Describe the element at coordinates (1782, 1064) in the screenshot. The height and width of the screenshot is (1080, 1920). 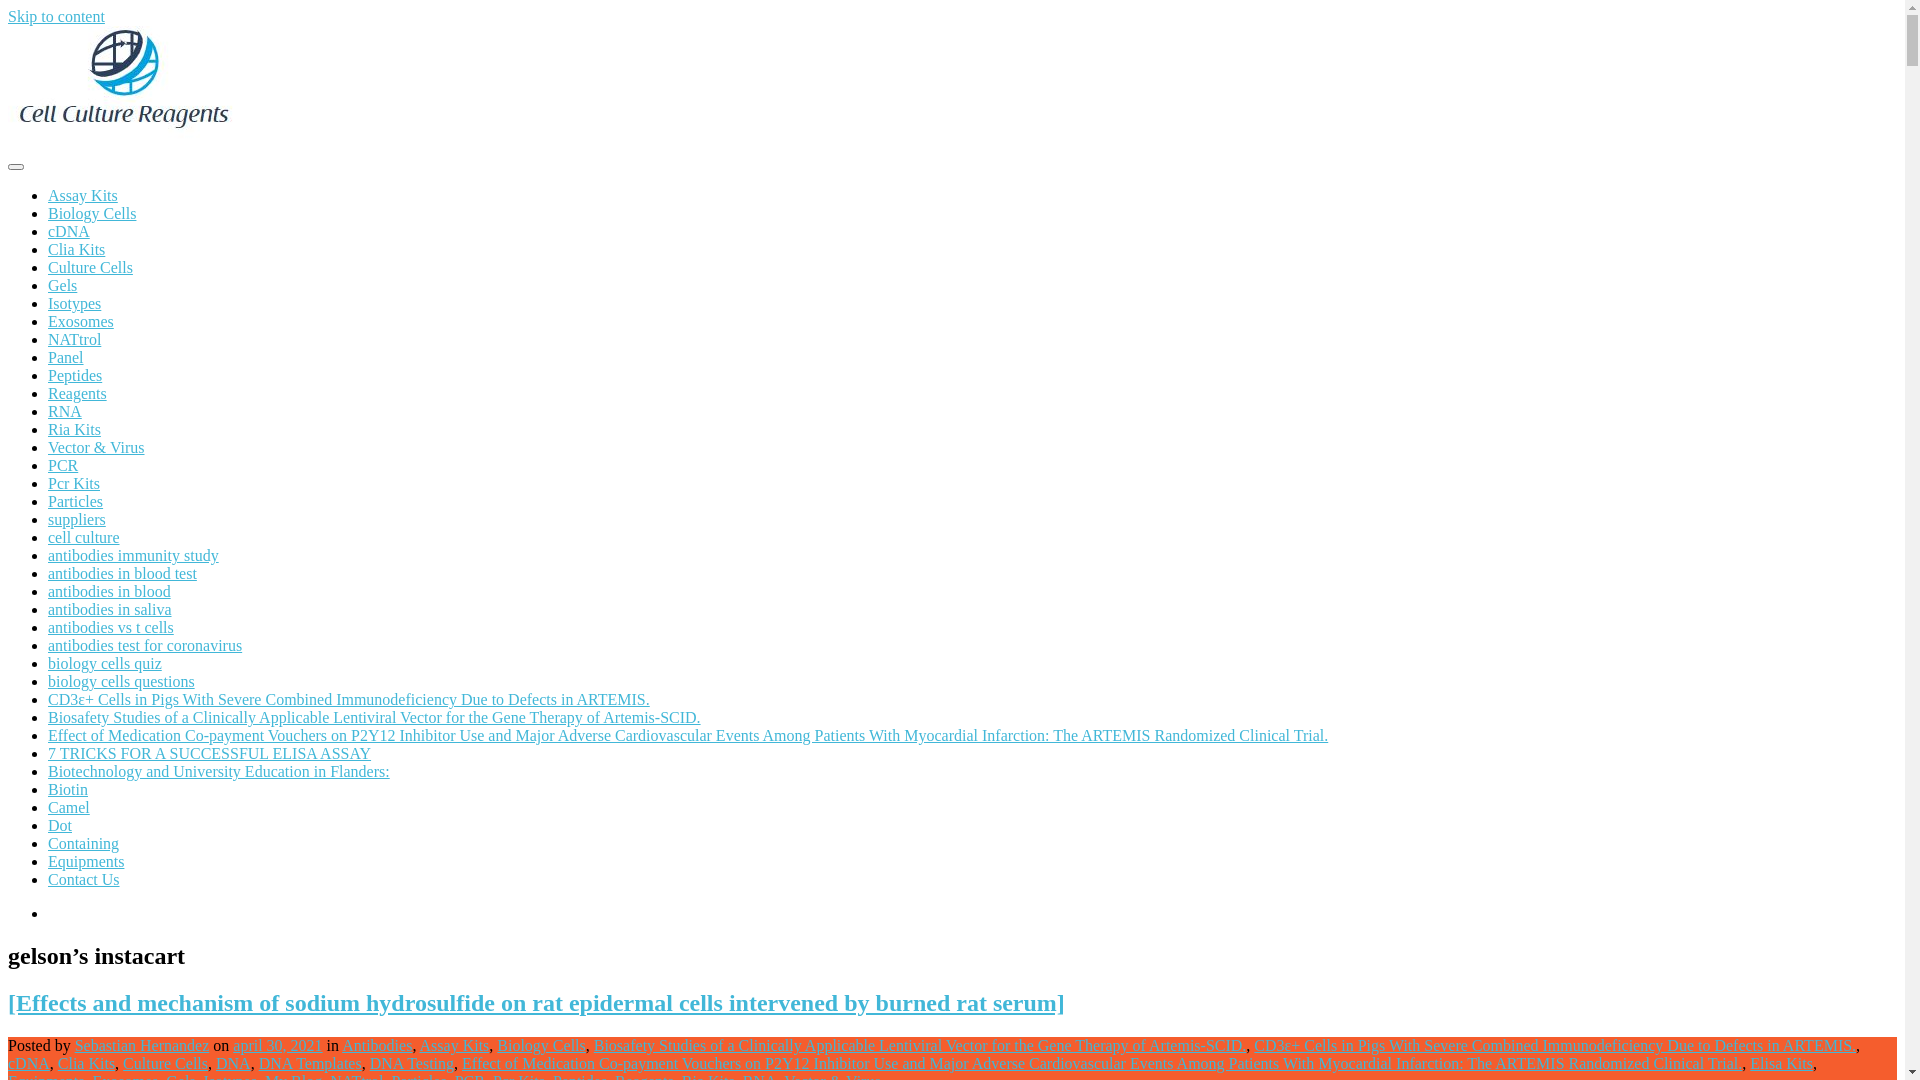
I see `Elisa Kits` at that location.